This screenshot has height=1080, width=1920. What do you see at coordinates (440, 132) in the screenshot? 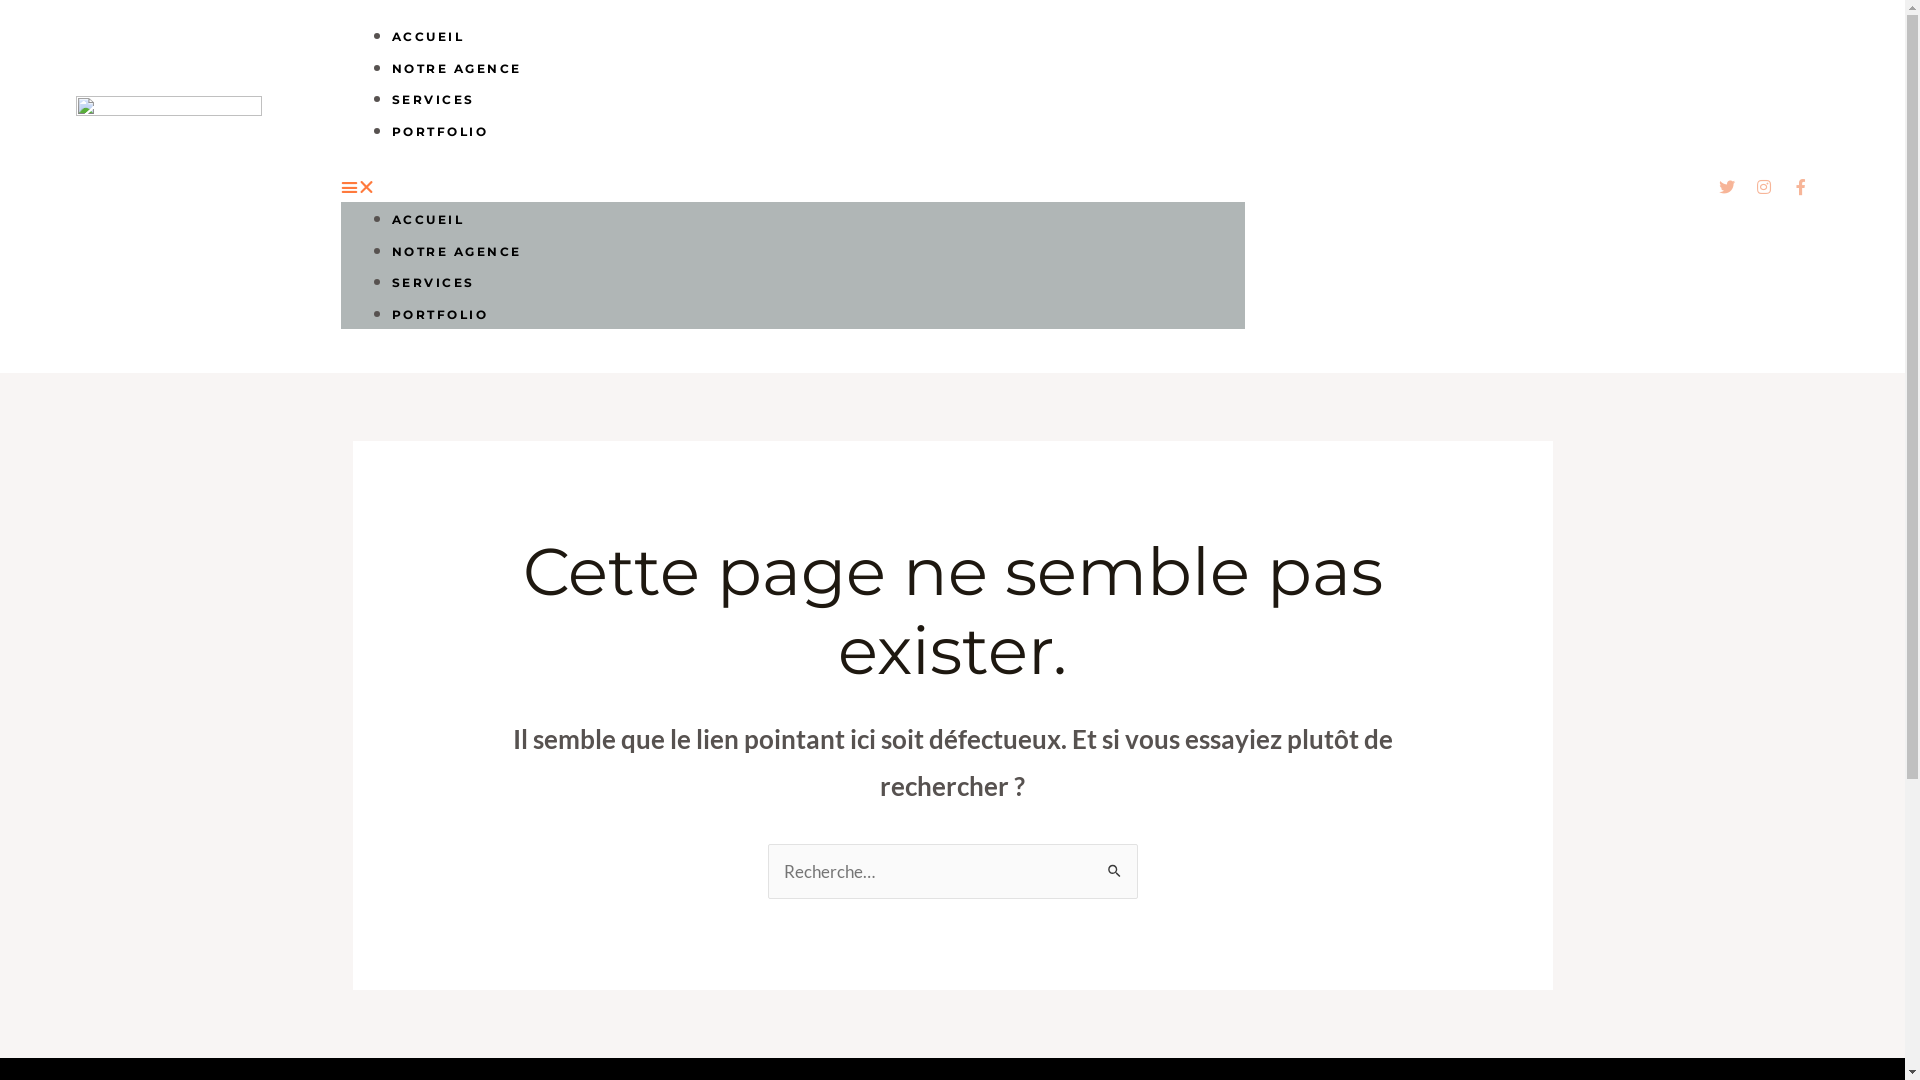
I see `PORTFOLIO` at bounding box center [440, 132].